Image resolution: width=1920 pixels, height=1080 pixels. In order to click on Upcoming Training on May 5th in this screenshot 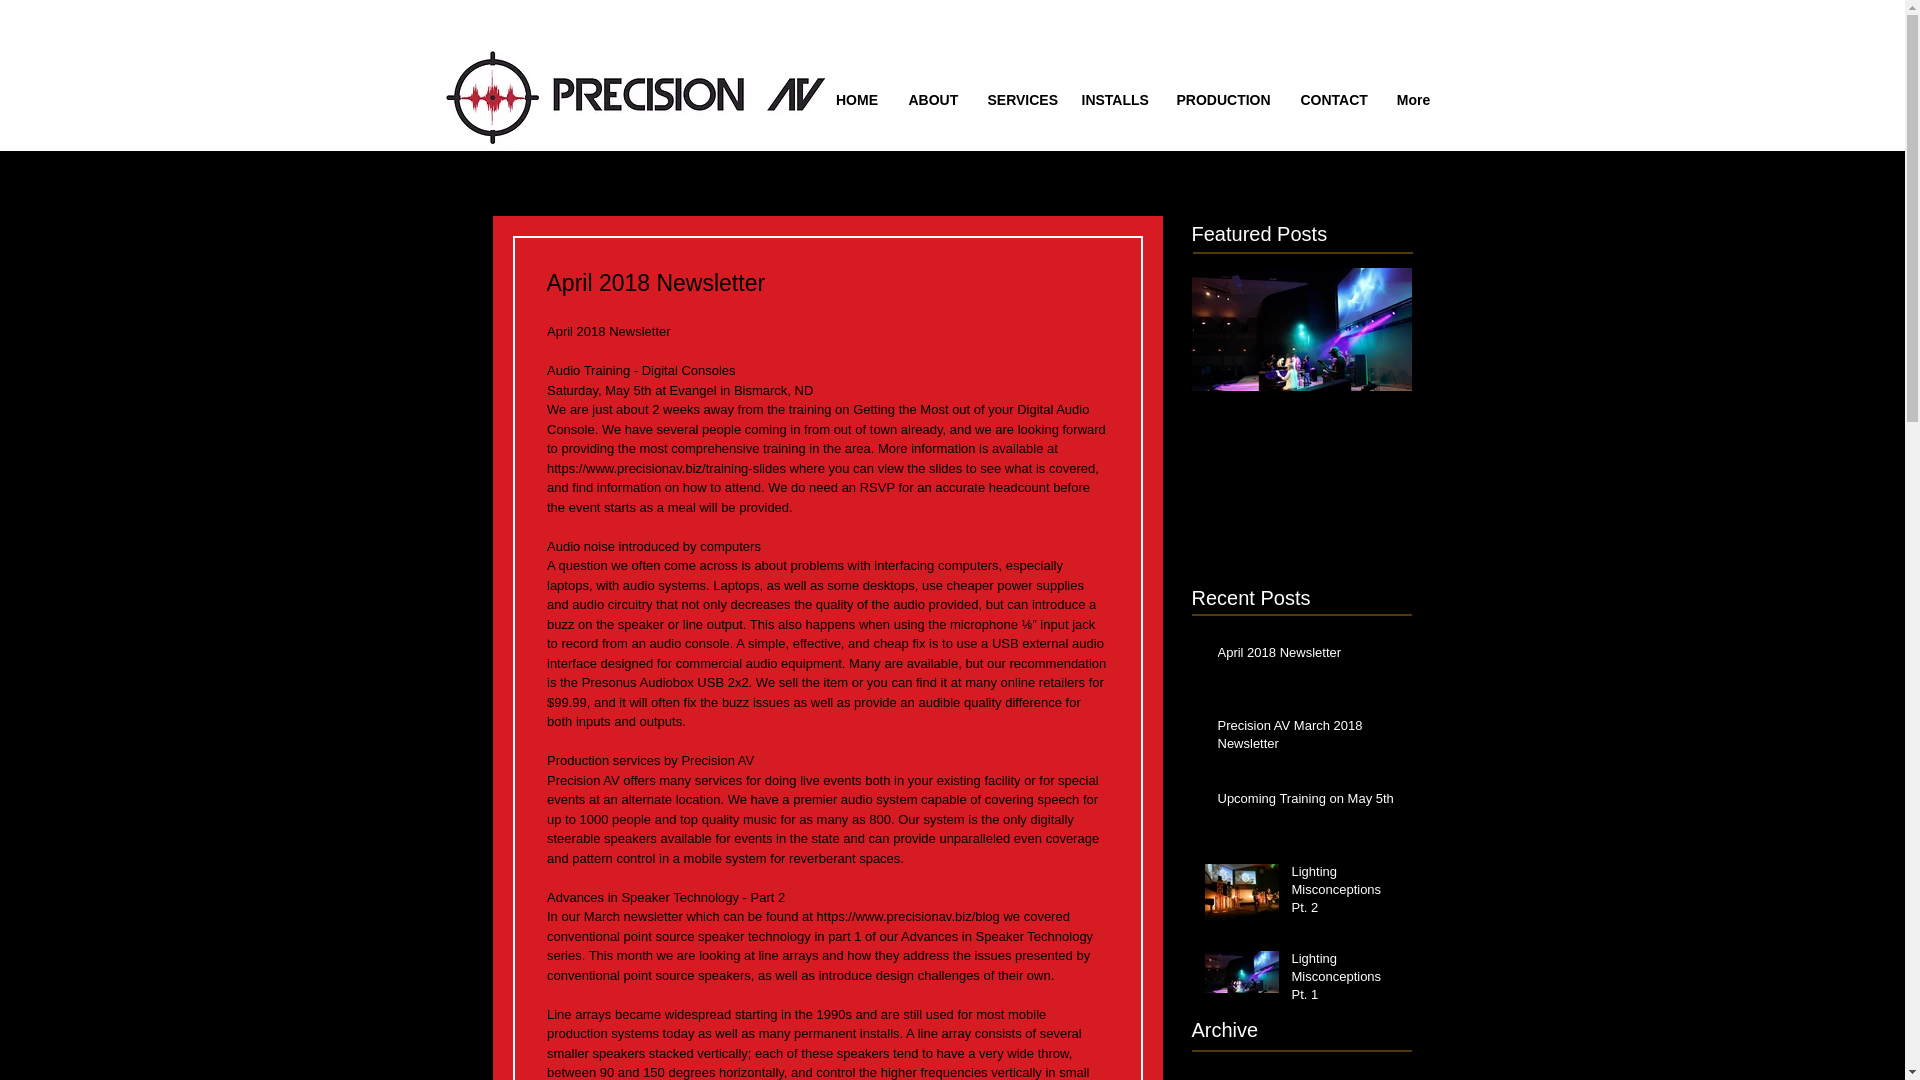, I will do `click(1308, 802)`.